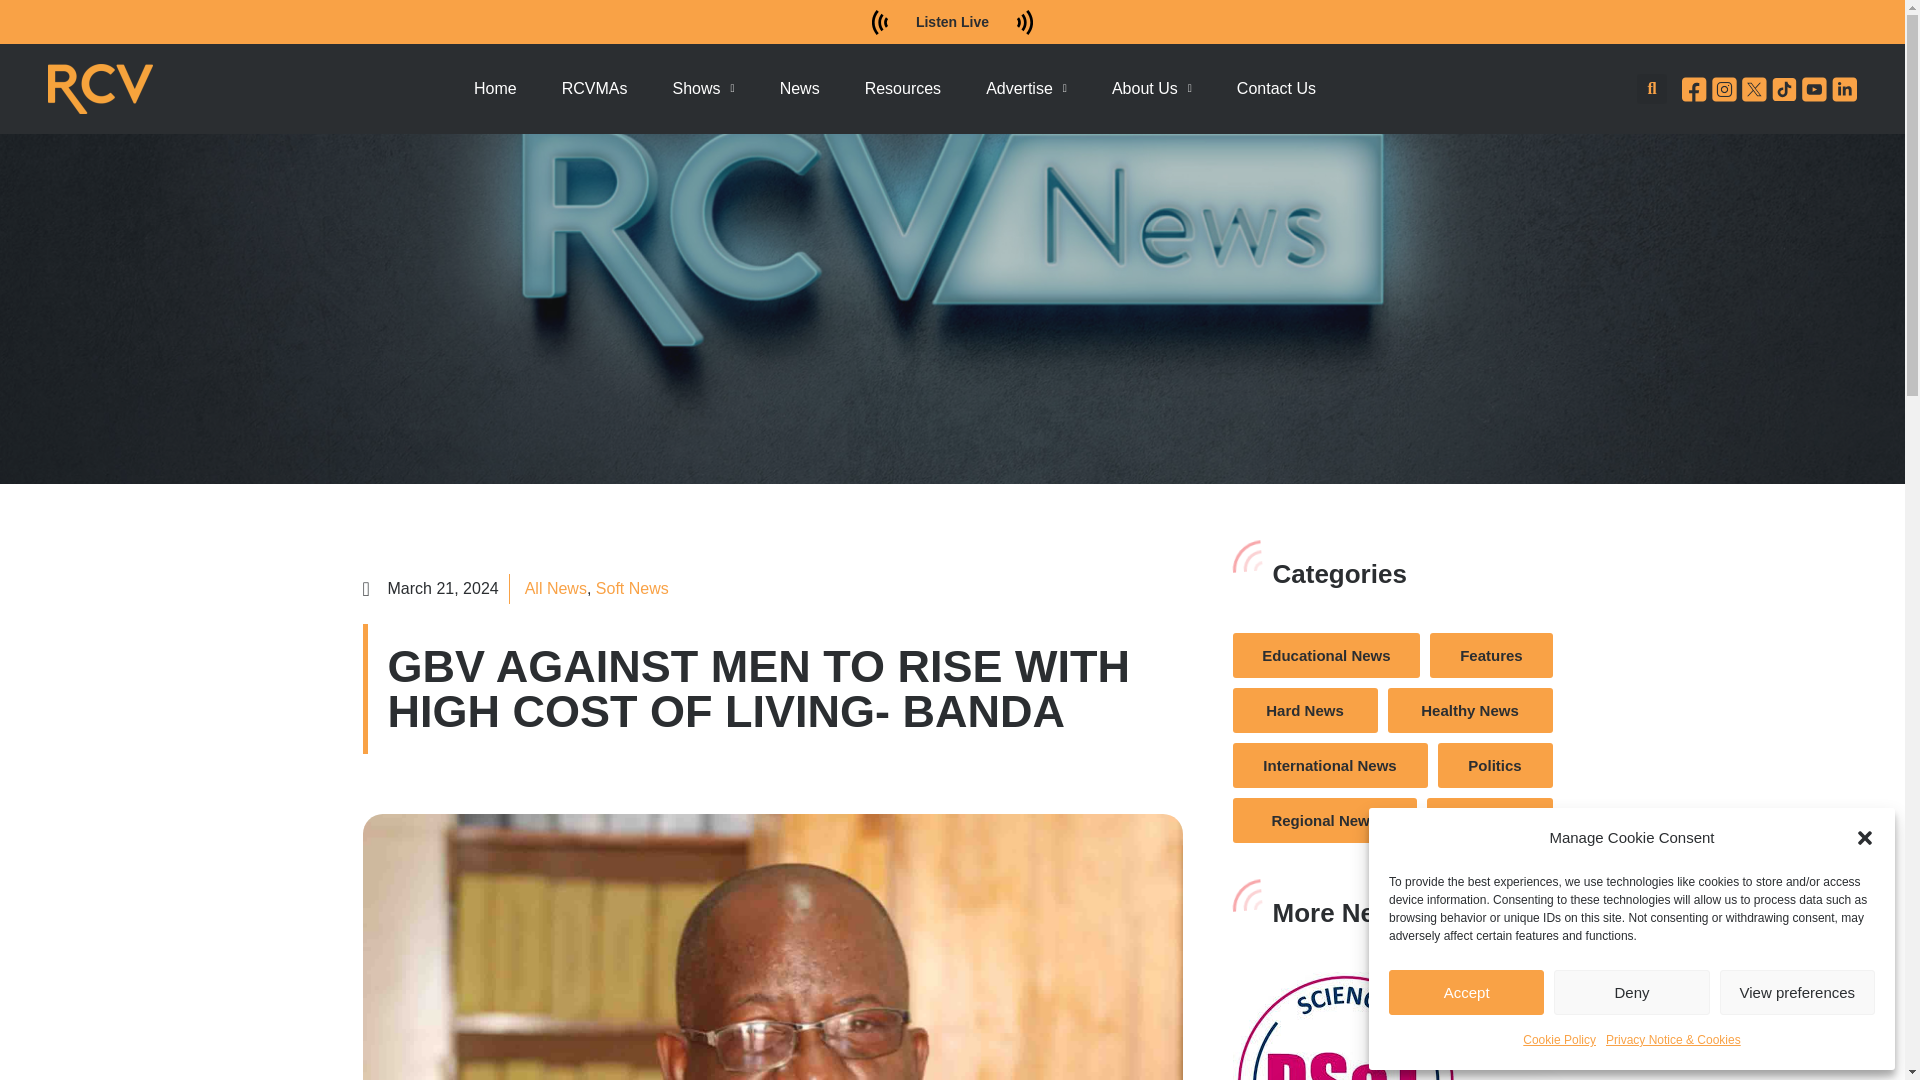  I want to click on About Us, so click(1152, 88).